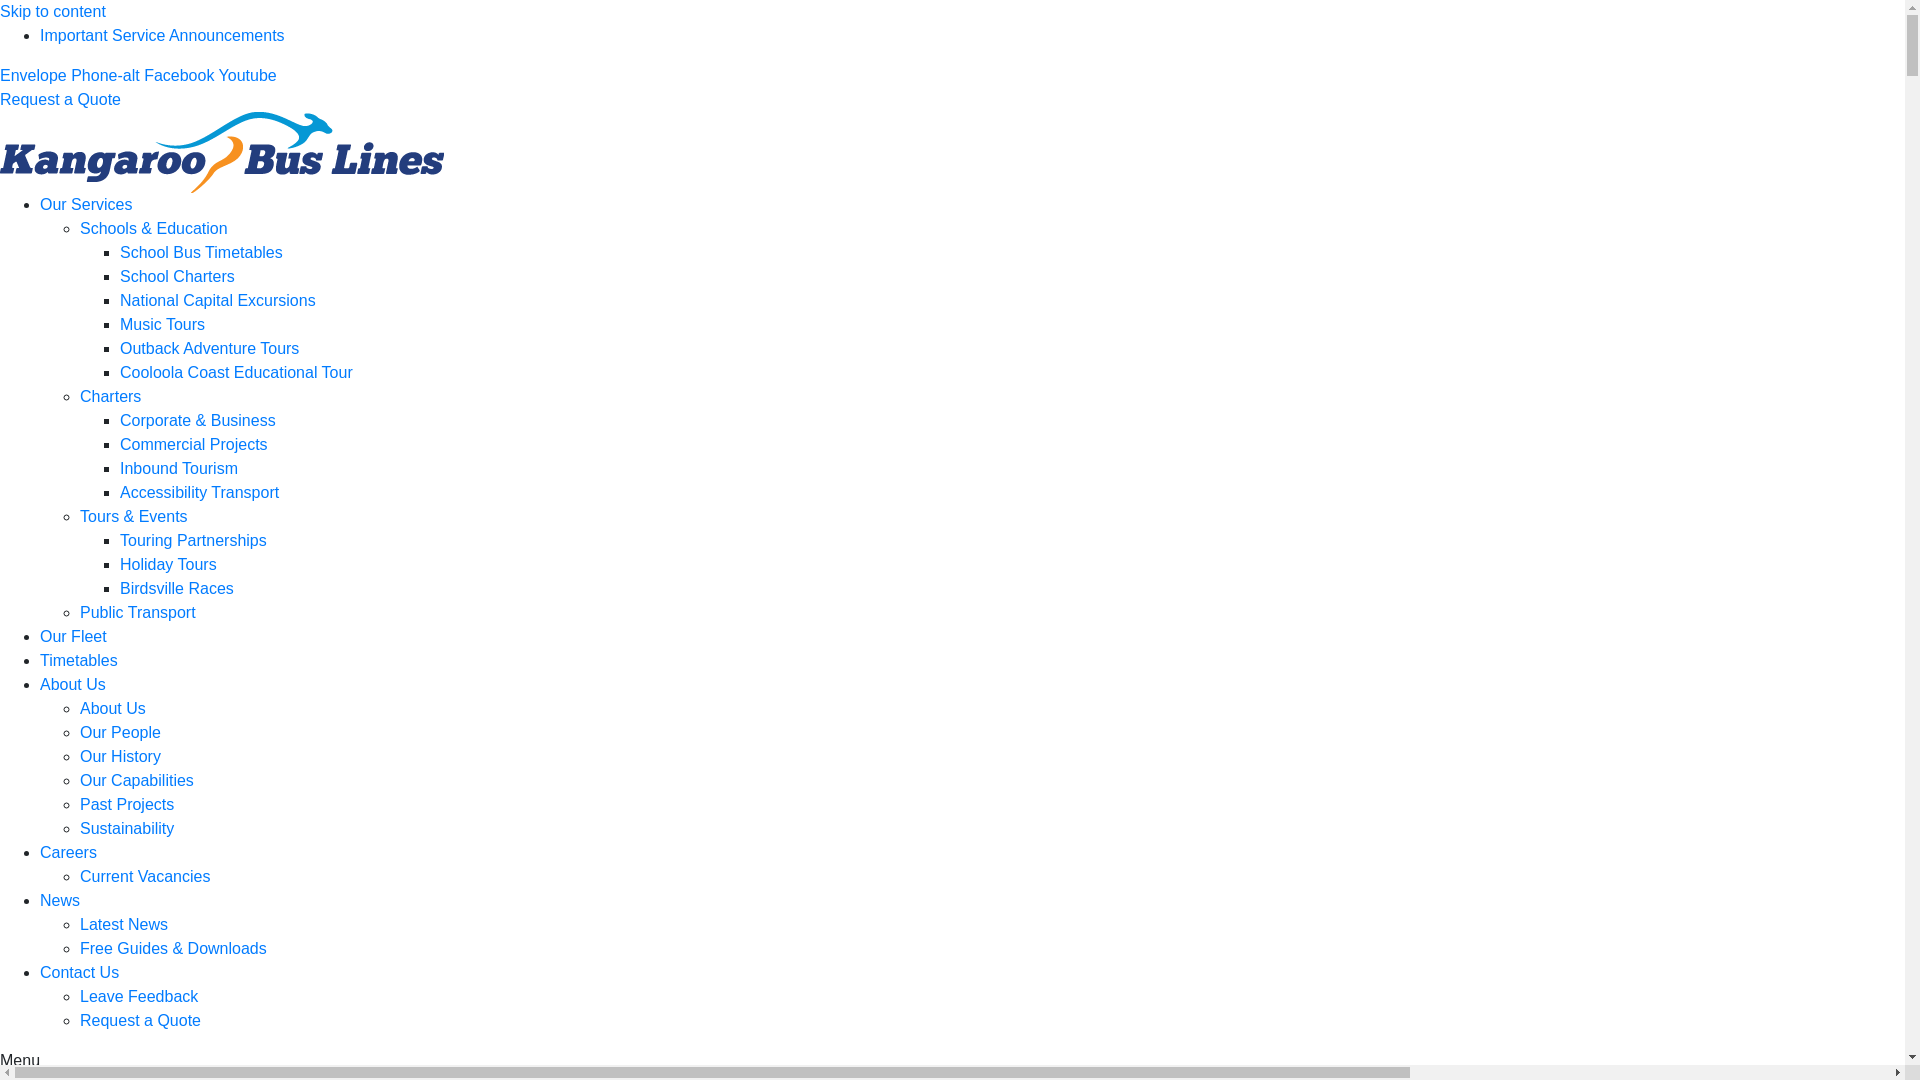 The image size is (1920, 1080). I want to click on Birdsville Races, so click(177, 588).